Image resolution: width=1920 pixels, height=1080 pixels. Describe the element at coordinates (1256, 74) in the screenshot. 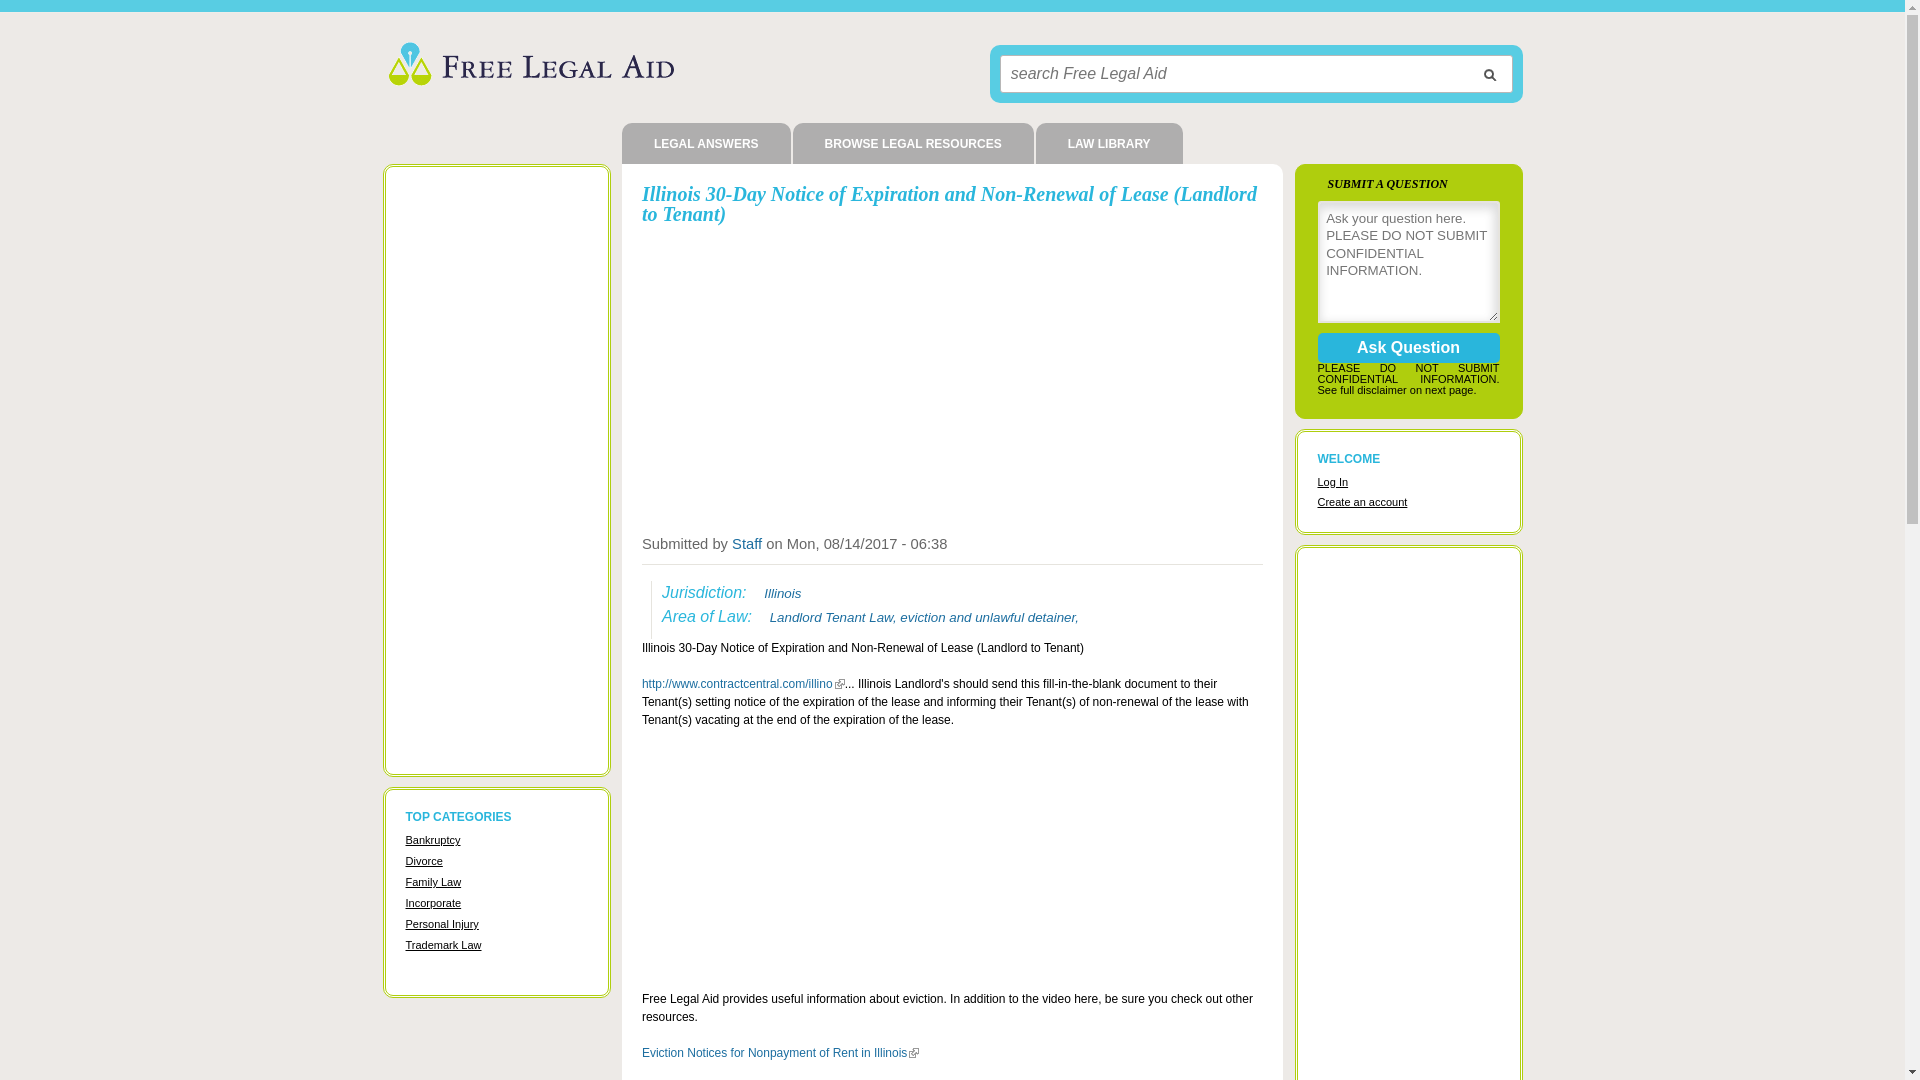

I see `Enter the terms you wish to search for.` at that location.